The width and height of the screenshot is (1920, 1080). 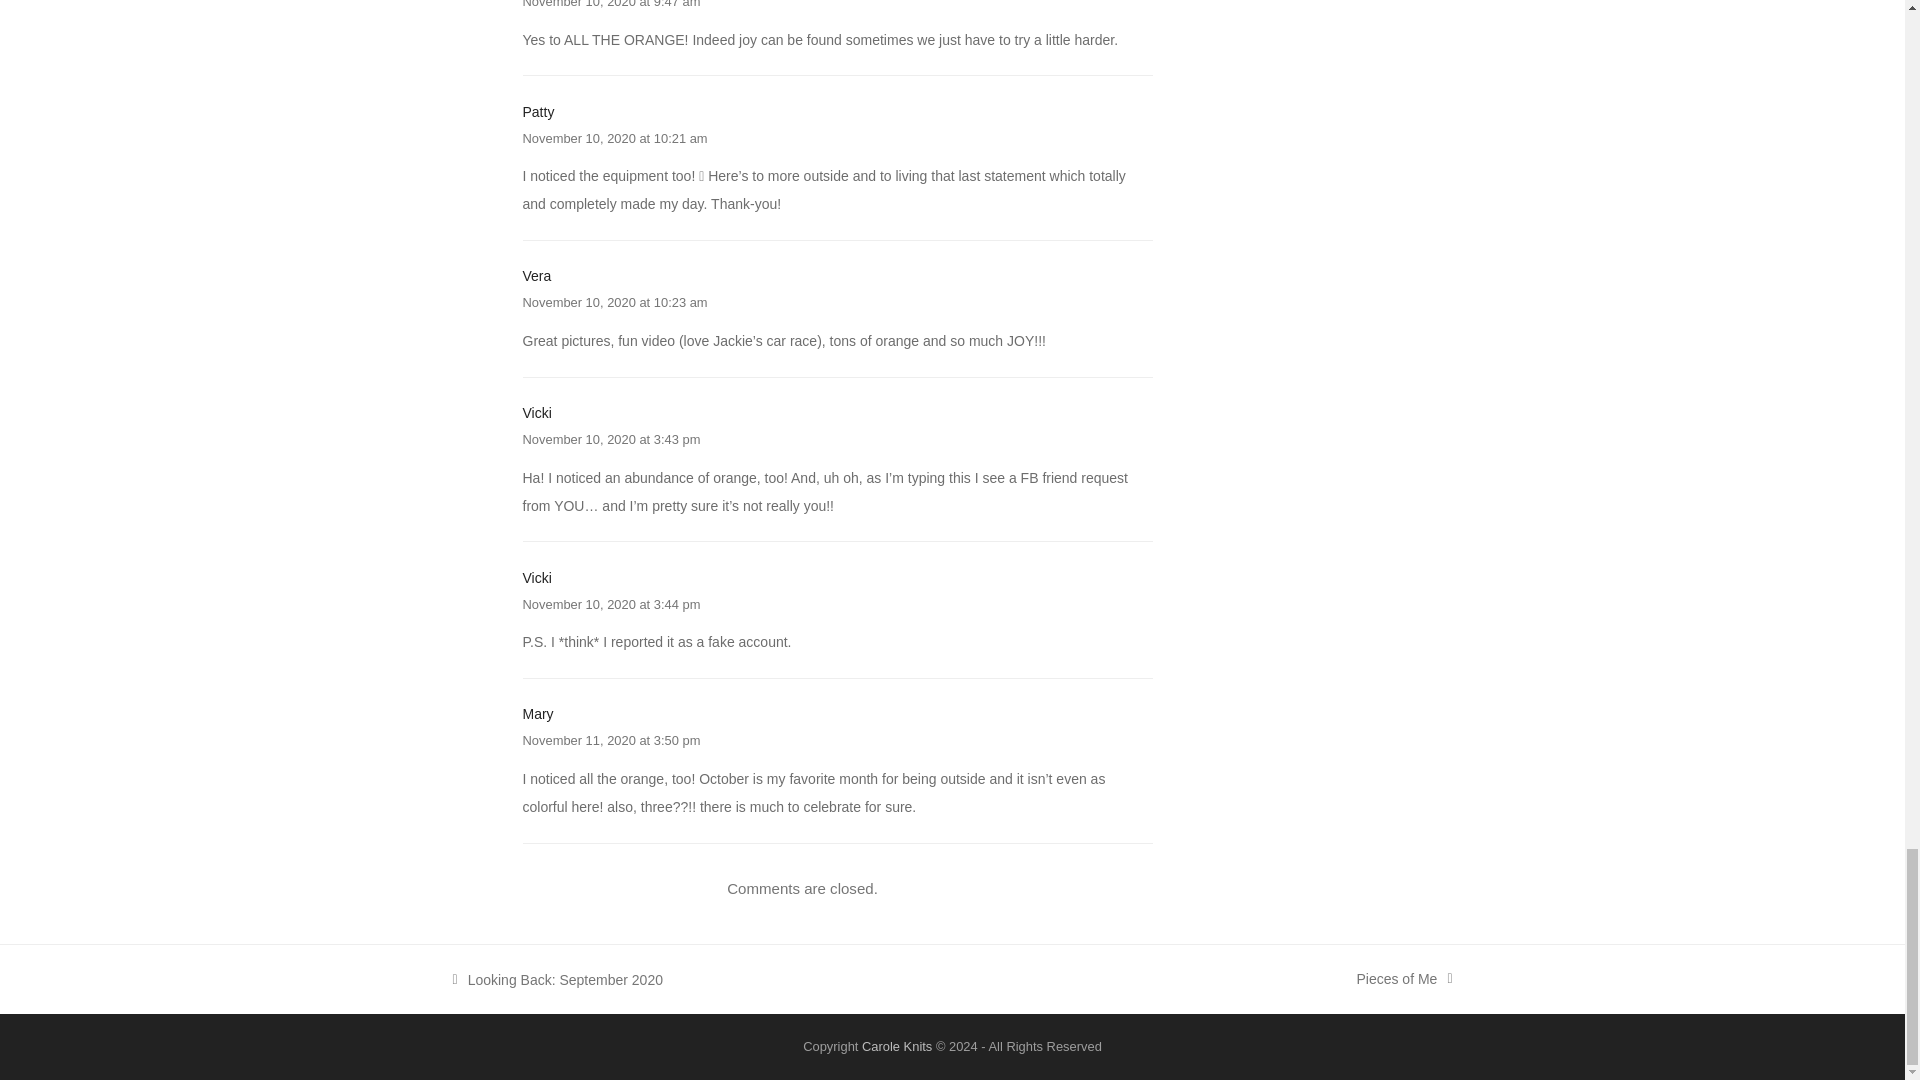 I want to click on Patty, so click(x=1403, y=978).